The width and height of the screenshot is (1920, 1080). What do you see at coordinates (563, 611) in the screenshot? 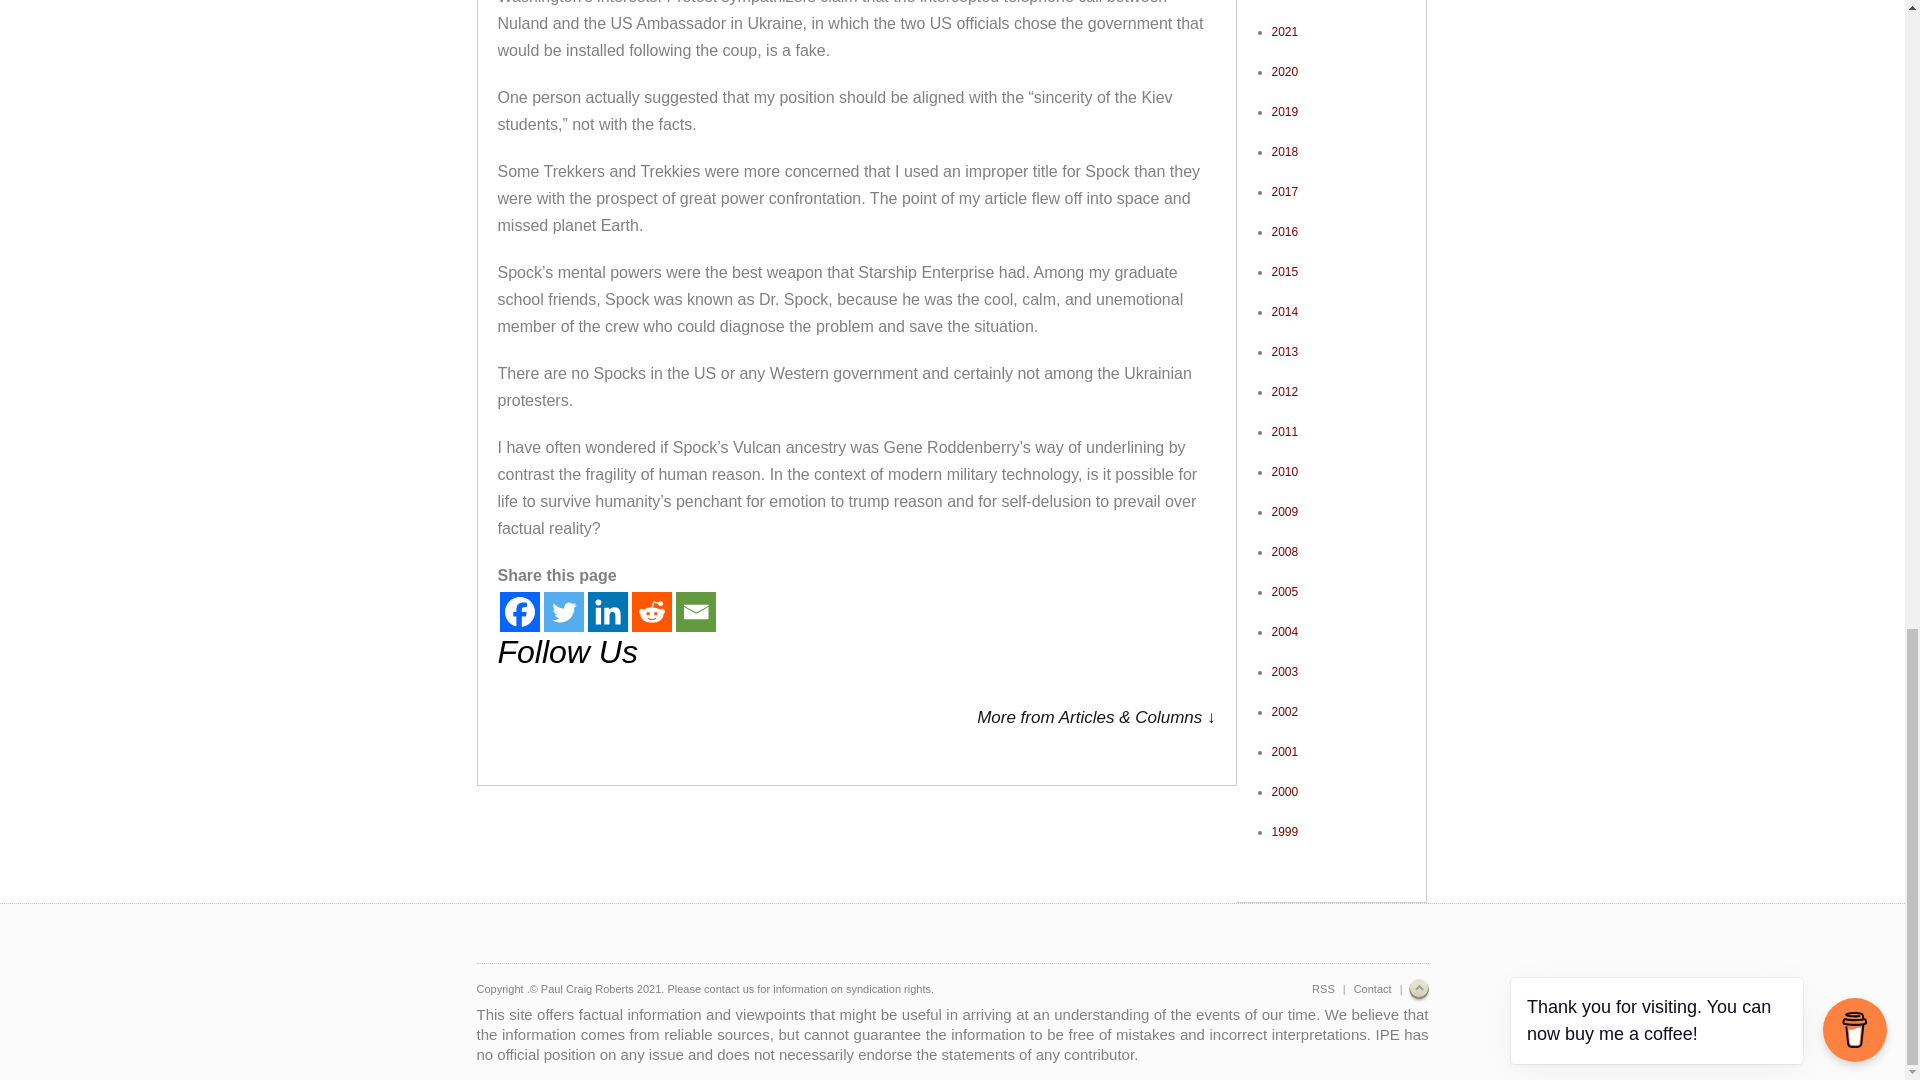
I see `Twitter` at bounding box center [563, 611].